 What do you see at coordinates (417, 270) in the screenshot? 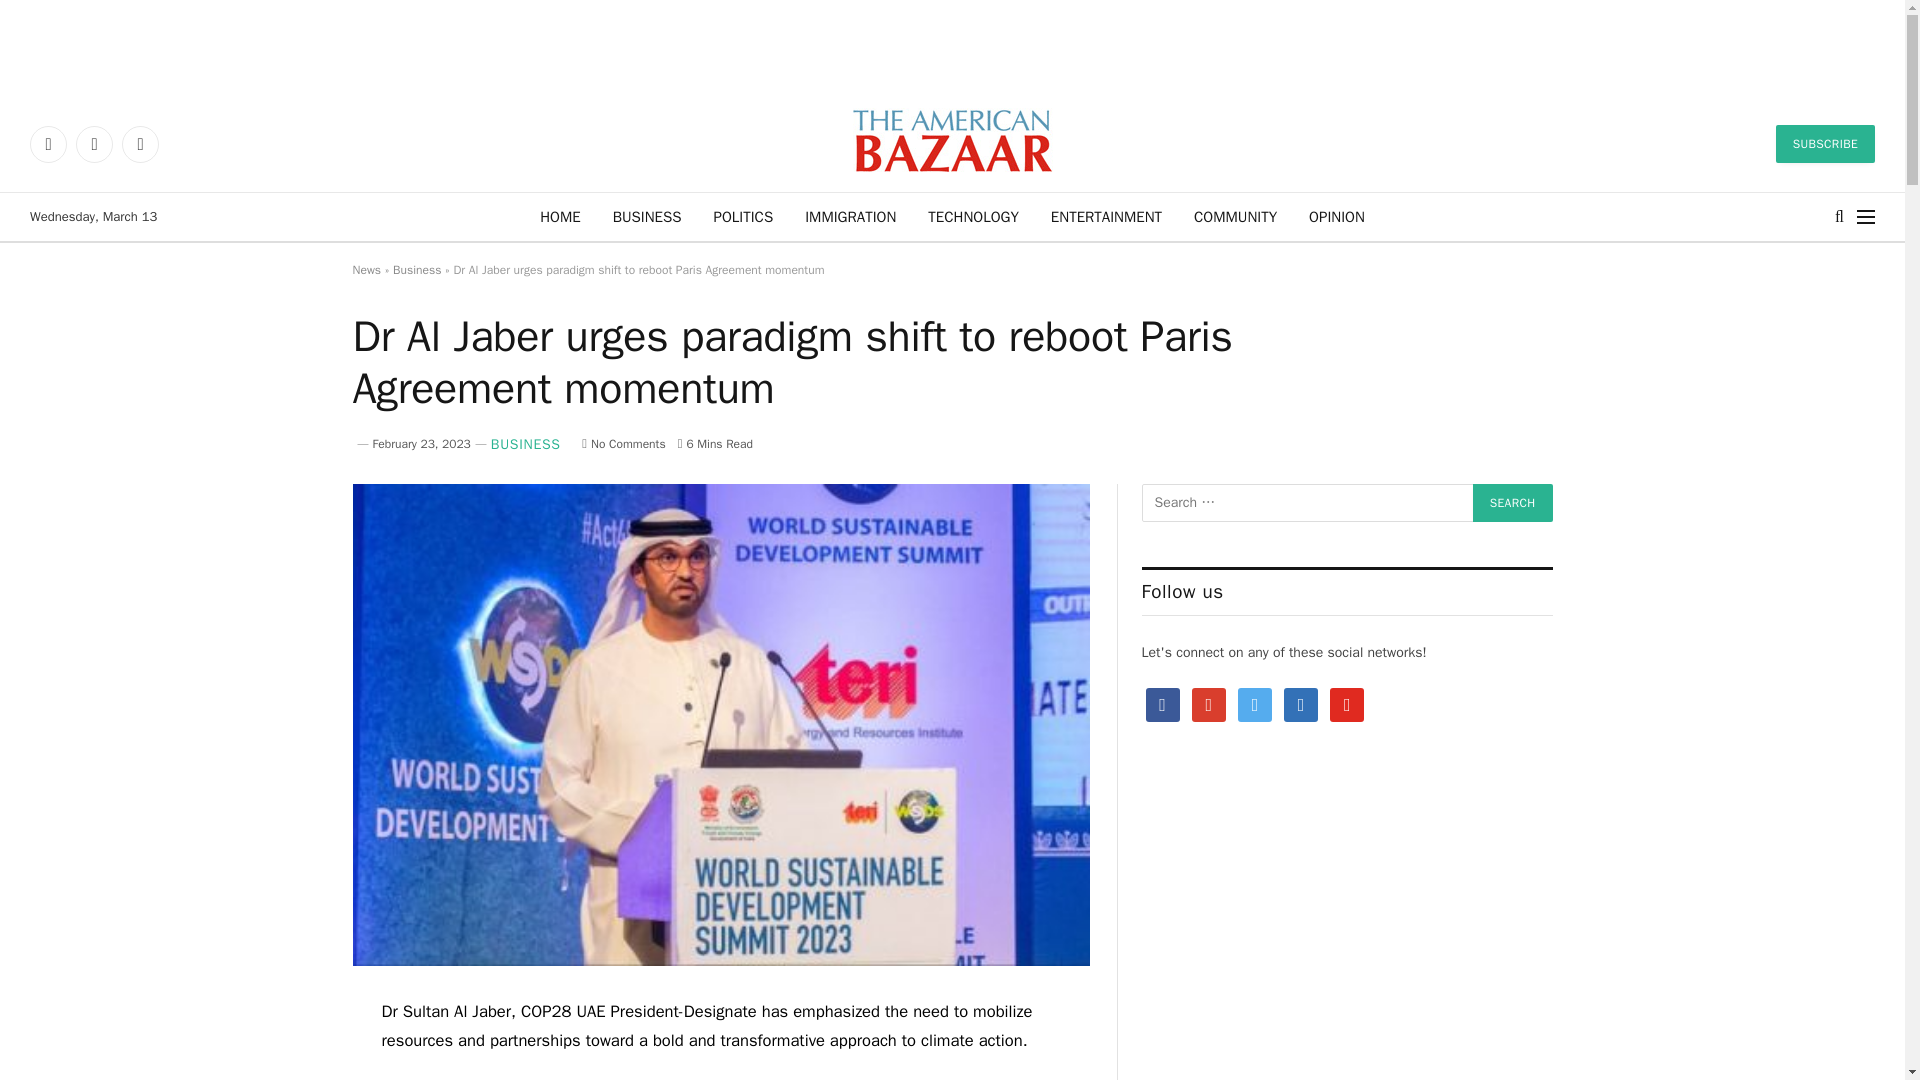
I see `Business` at bounding box center [417, 270].